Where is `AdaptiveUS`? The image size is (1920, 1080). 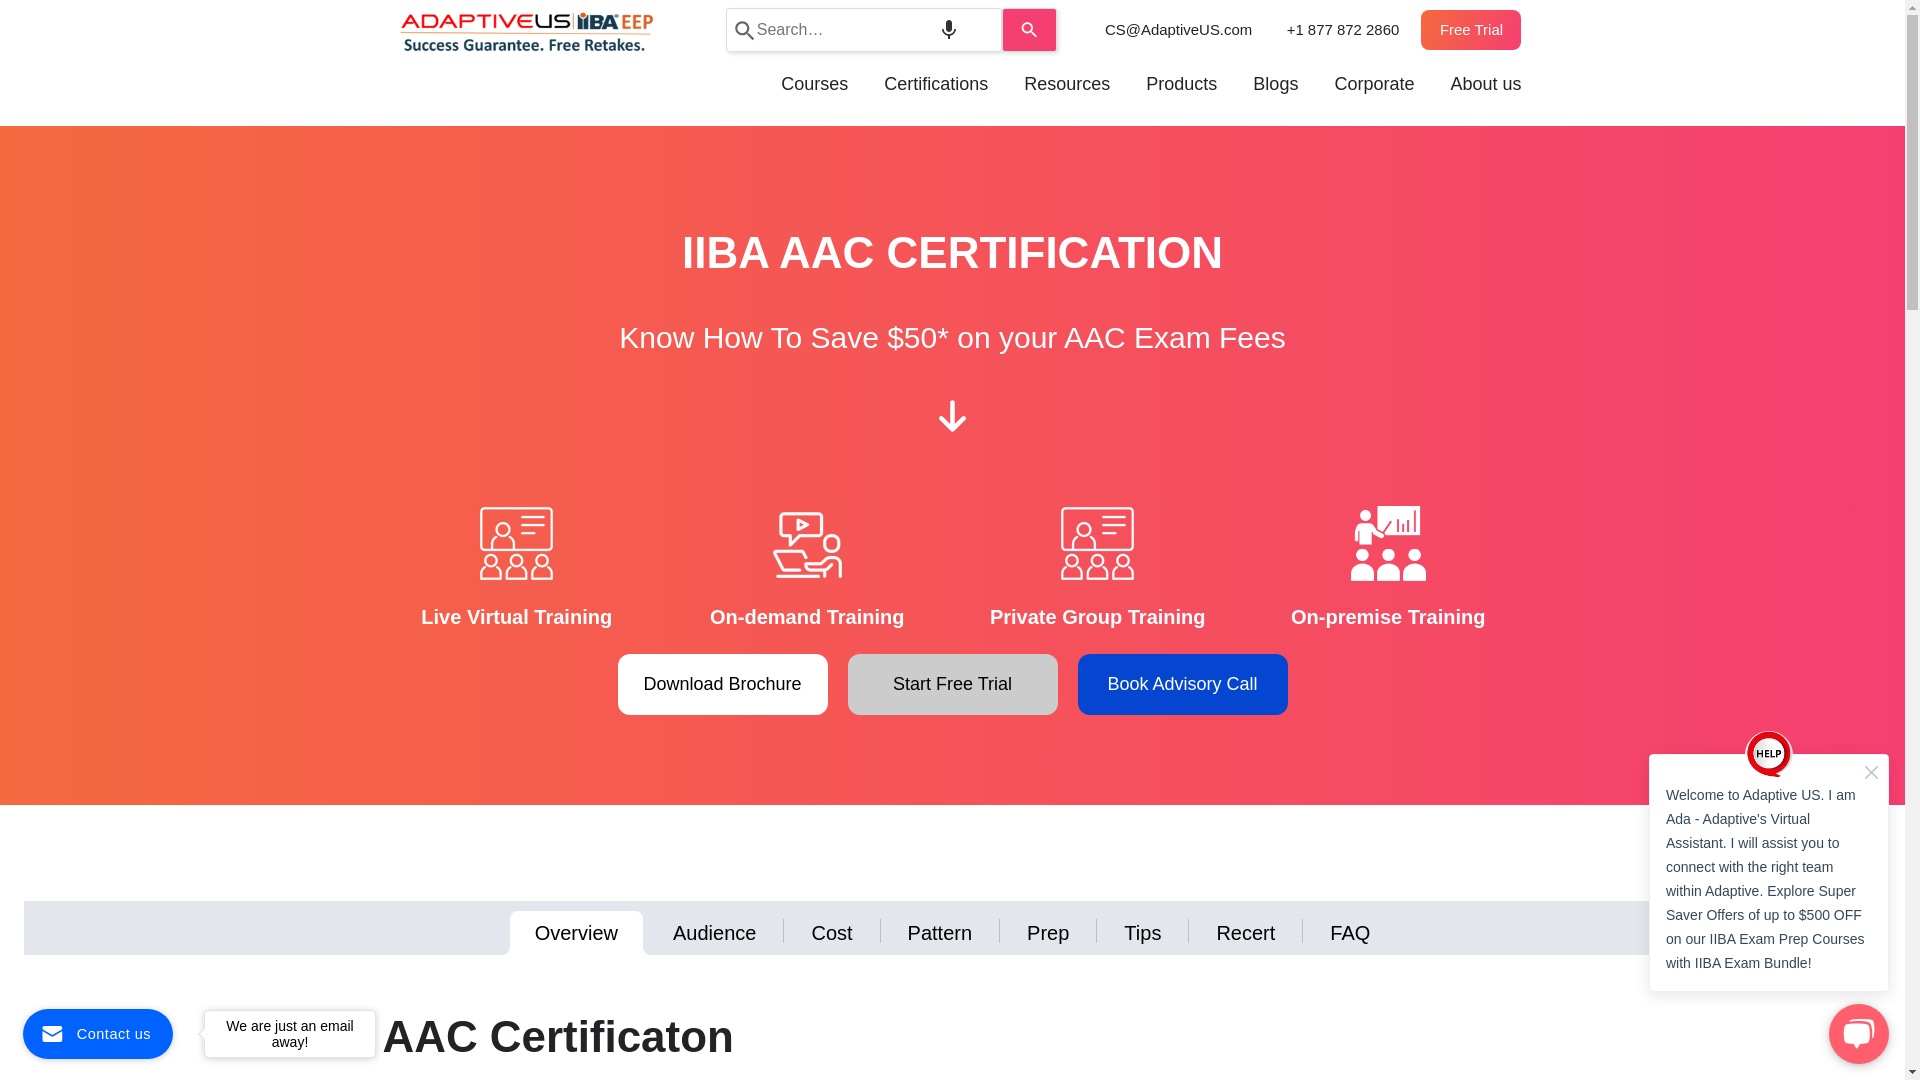
AdaptiveUS is located at coordinates (526, 29).